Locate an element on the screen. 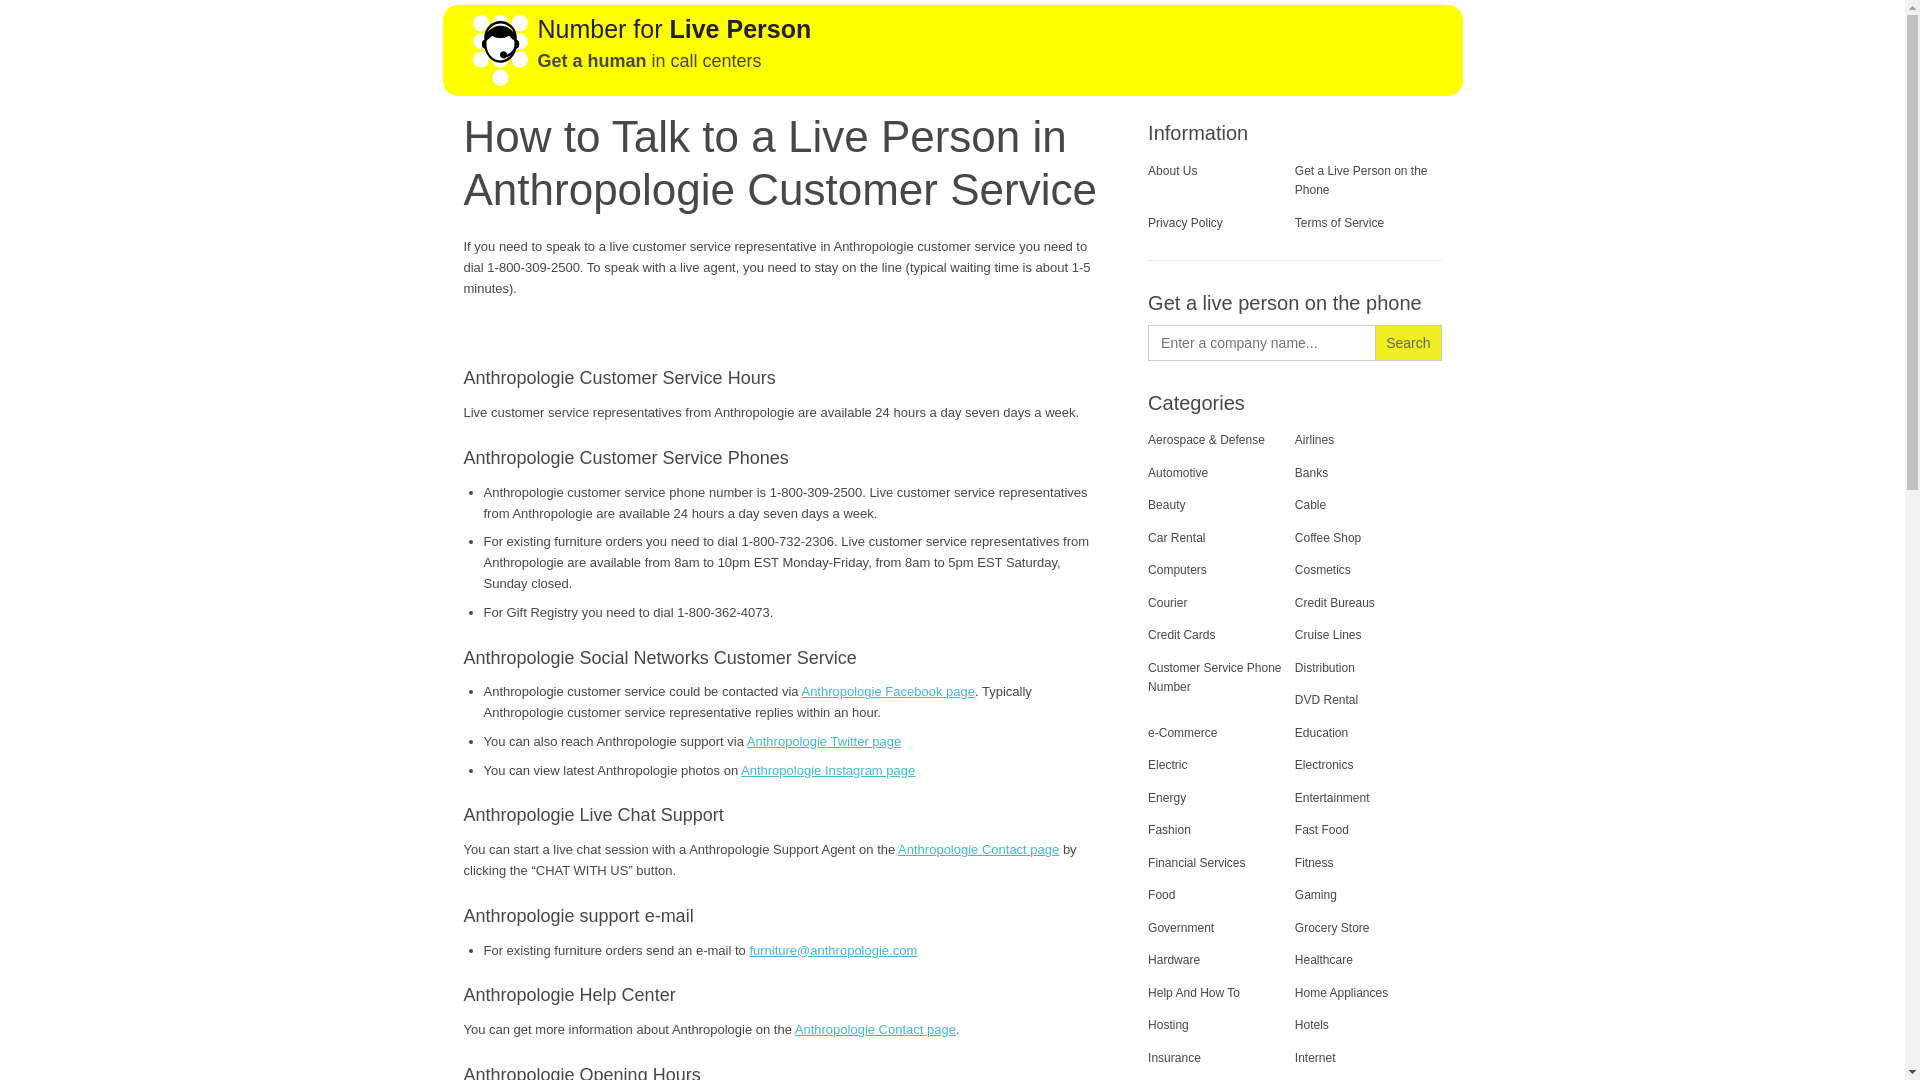 Image resolution: width=1920 pixels, height=1080 pixels. About Us is located at coordinates (1172, 171).